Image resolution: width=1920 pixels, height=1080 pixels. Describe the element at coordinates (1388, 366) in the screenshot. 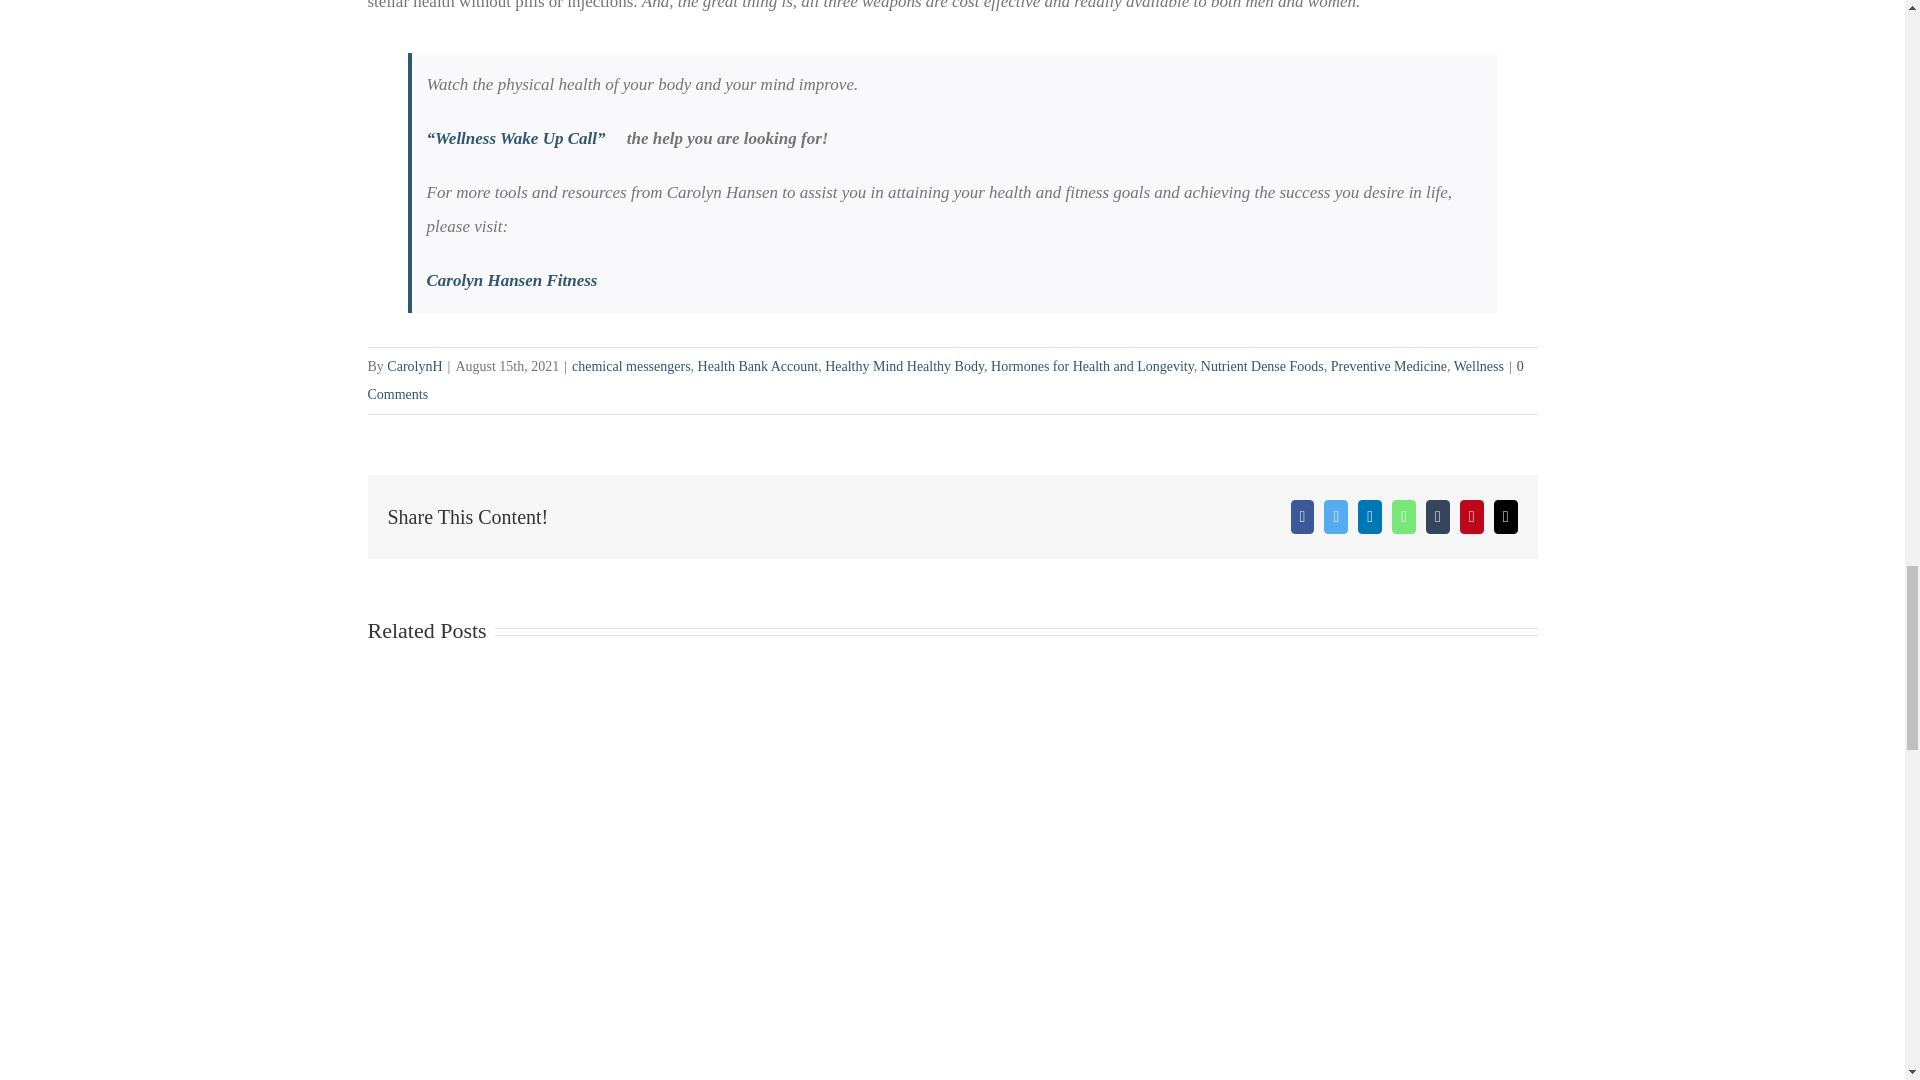

I see `Preventive Medicine` at that location.